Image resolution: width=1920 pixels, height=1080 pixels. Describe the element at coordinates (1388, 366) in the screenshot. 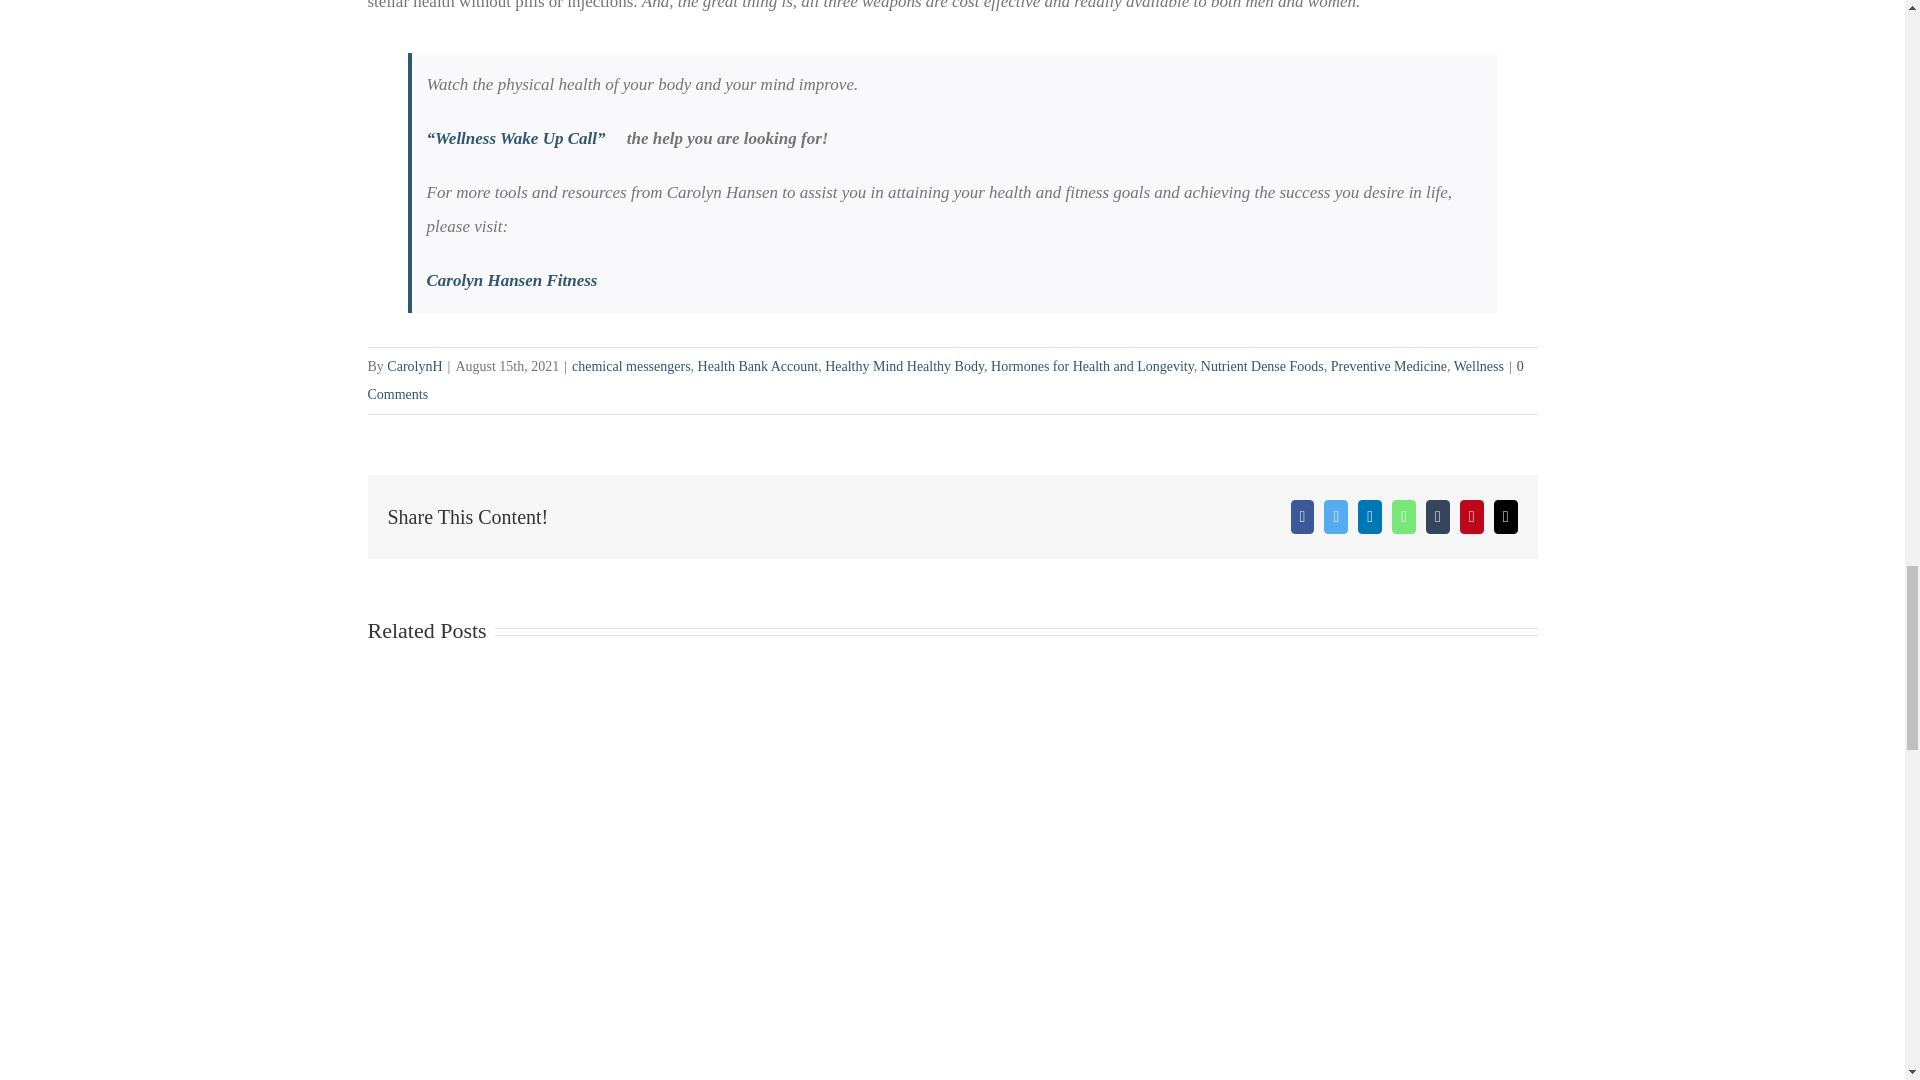

I see `Preventive Medicine` at that location.